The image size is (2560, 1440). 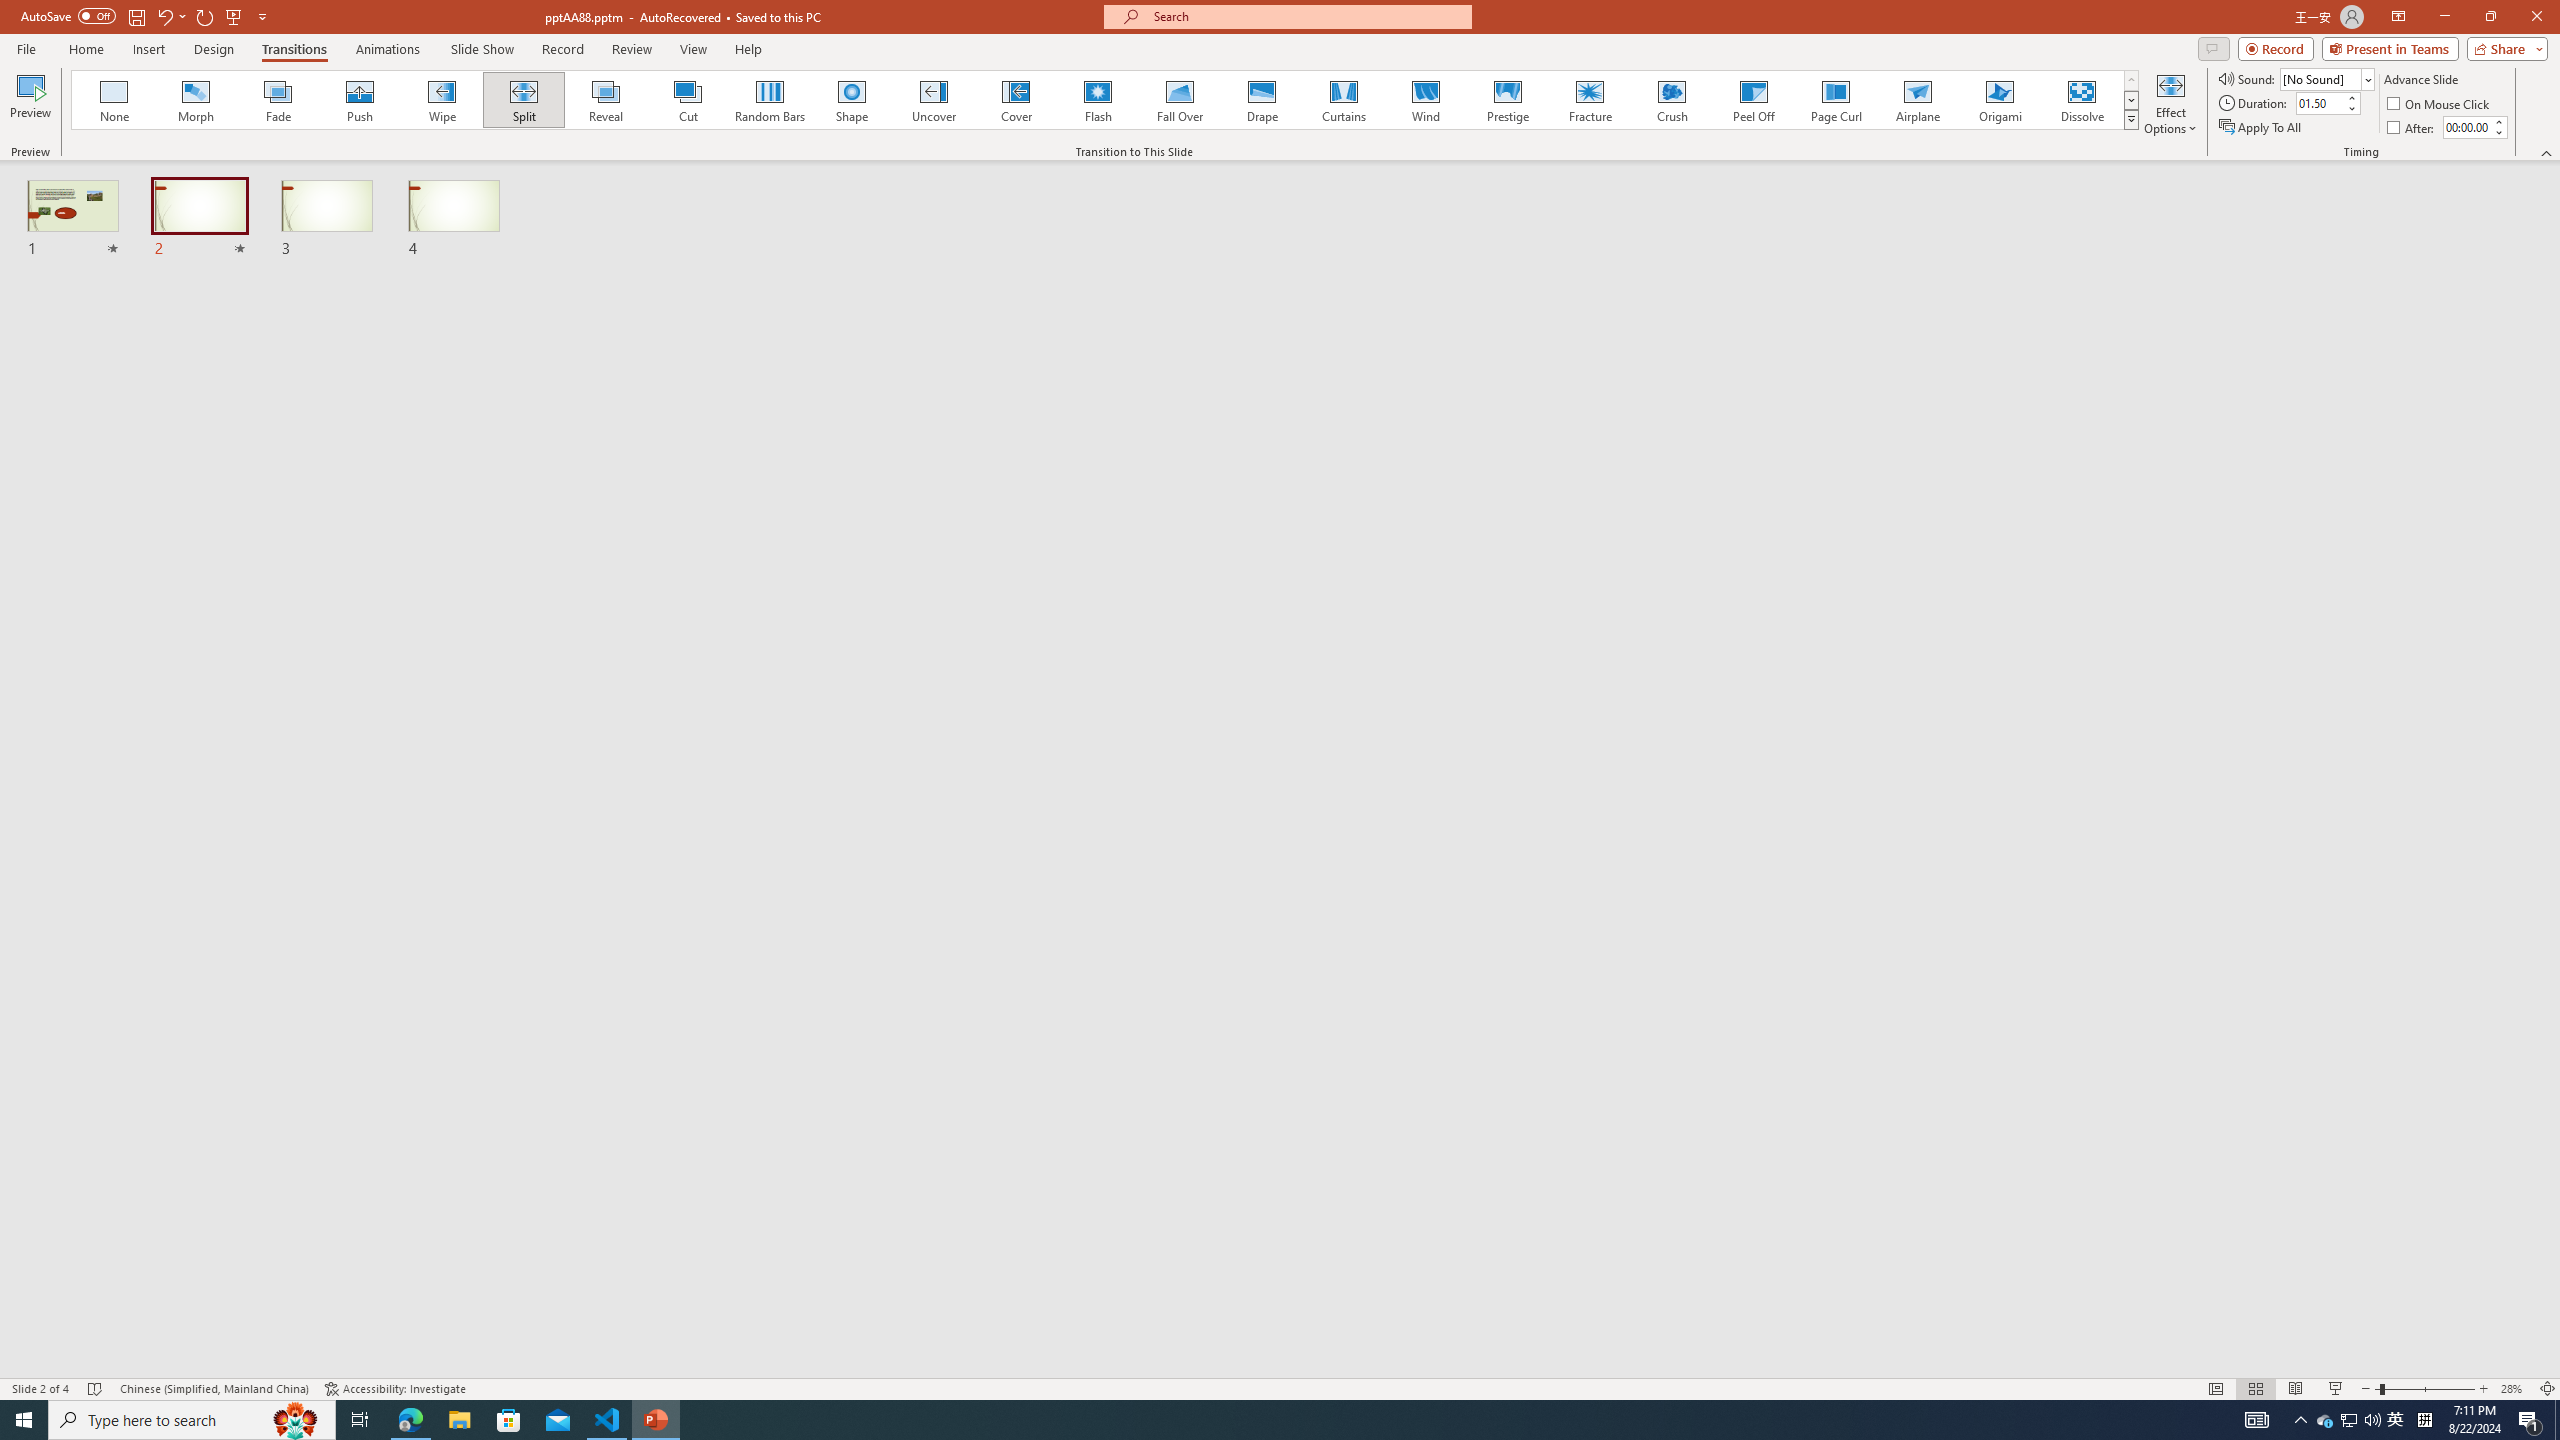 What do you see at coordinates (197, 100) in the screenshot?
I see `Morph` at bounding box center [197, 100].